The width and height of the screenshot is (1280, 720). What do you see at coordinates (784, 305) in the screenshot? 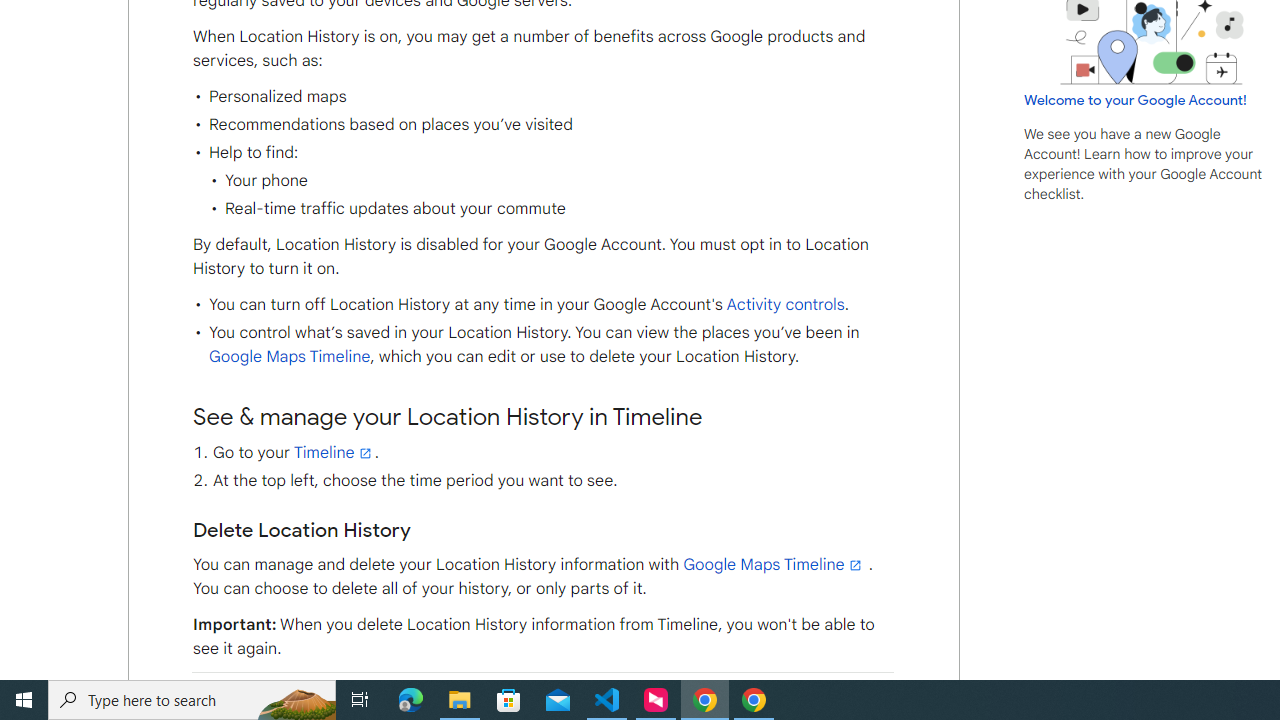
I see `Activity controls` at bounding box center [784, 305].